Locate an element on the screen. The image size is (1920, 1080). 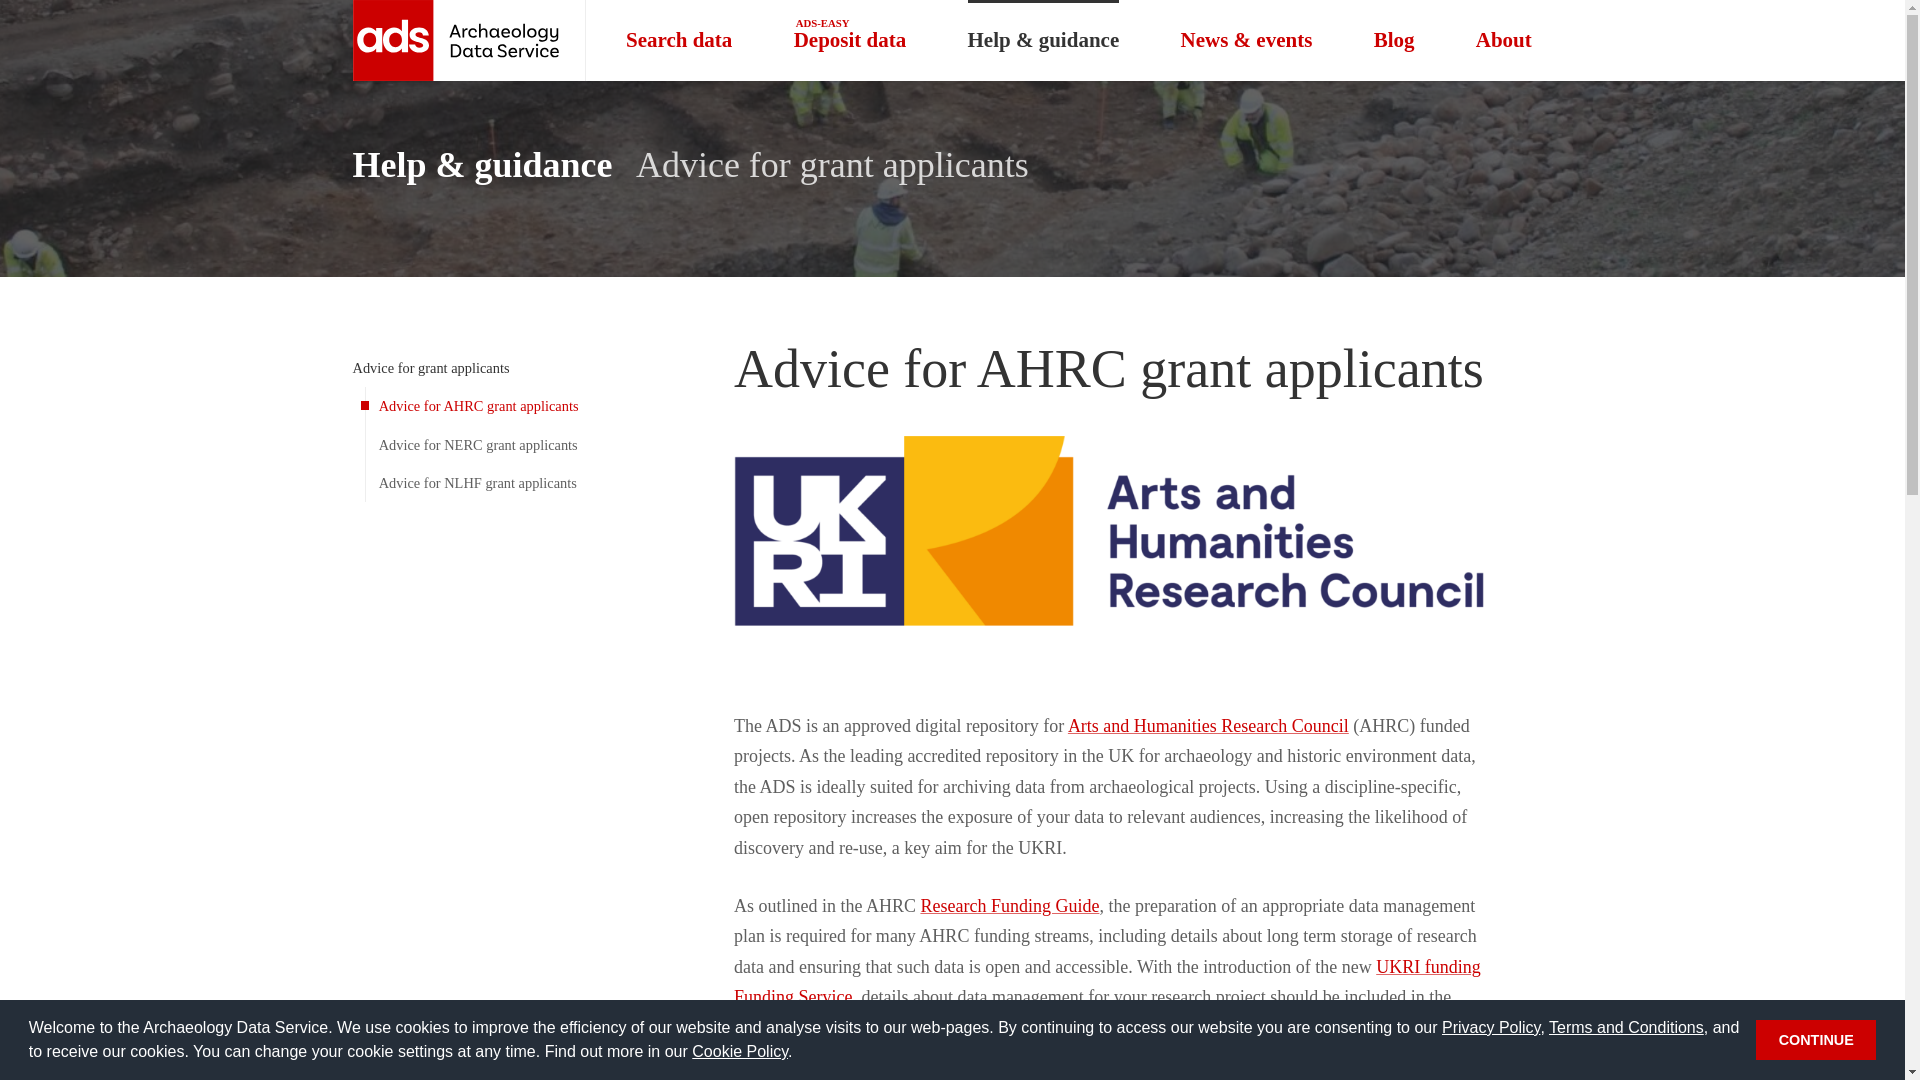
Cookie Policy is located at coordinates (739, 1051).